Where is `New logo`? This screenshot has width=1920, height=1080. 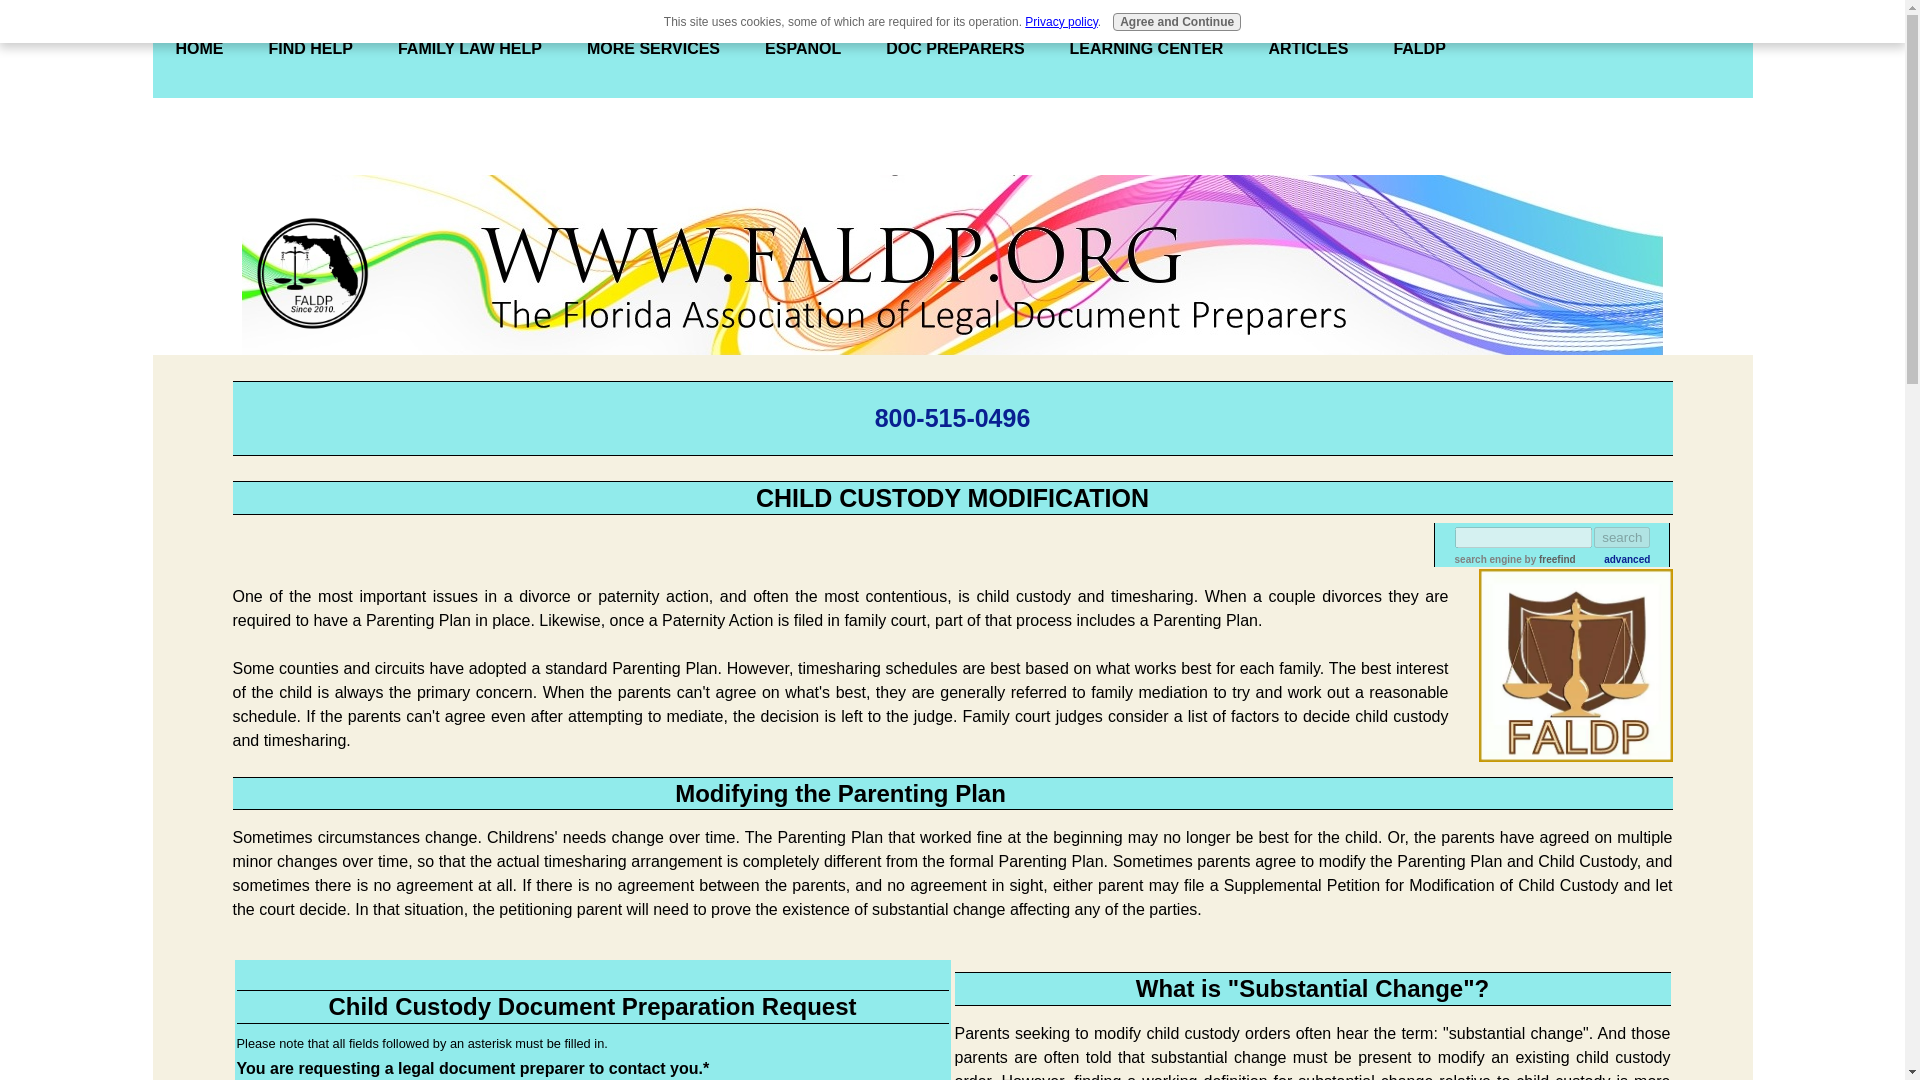
New logo is located at coordinates (312, 274).